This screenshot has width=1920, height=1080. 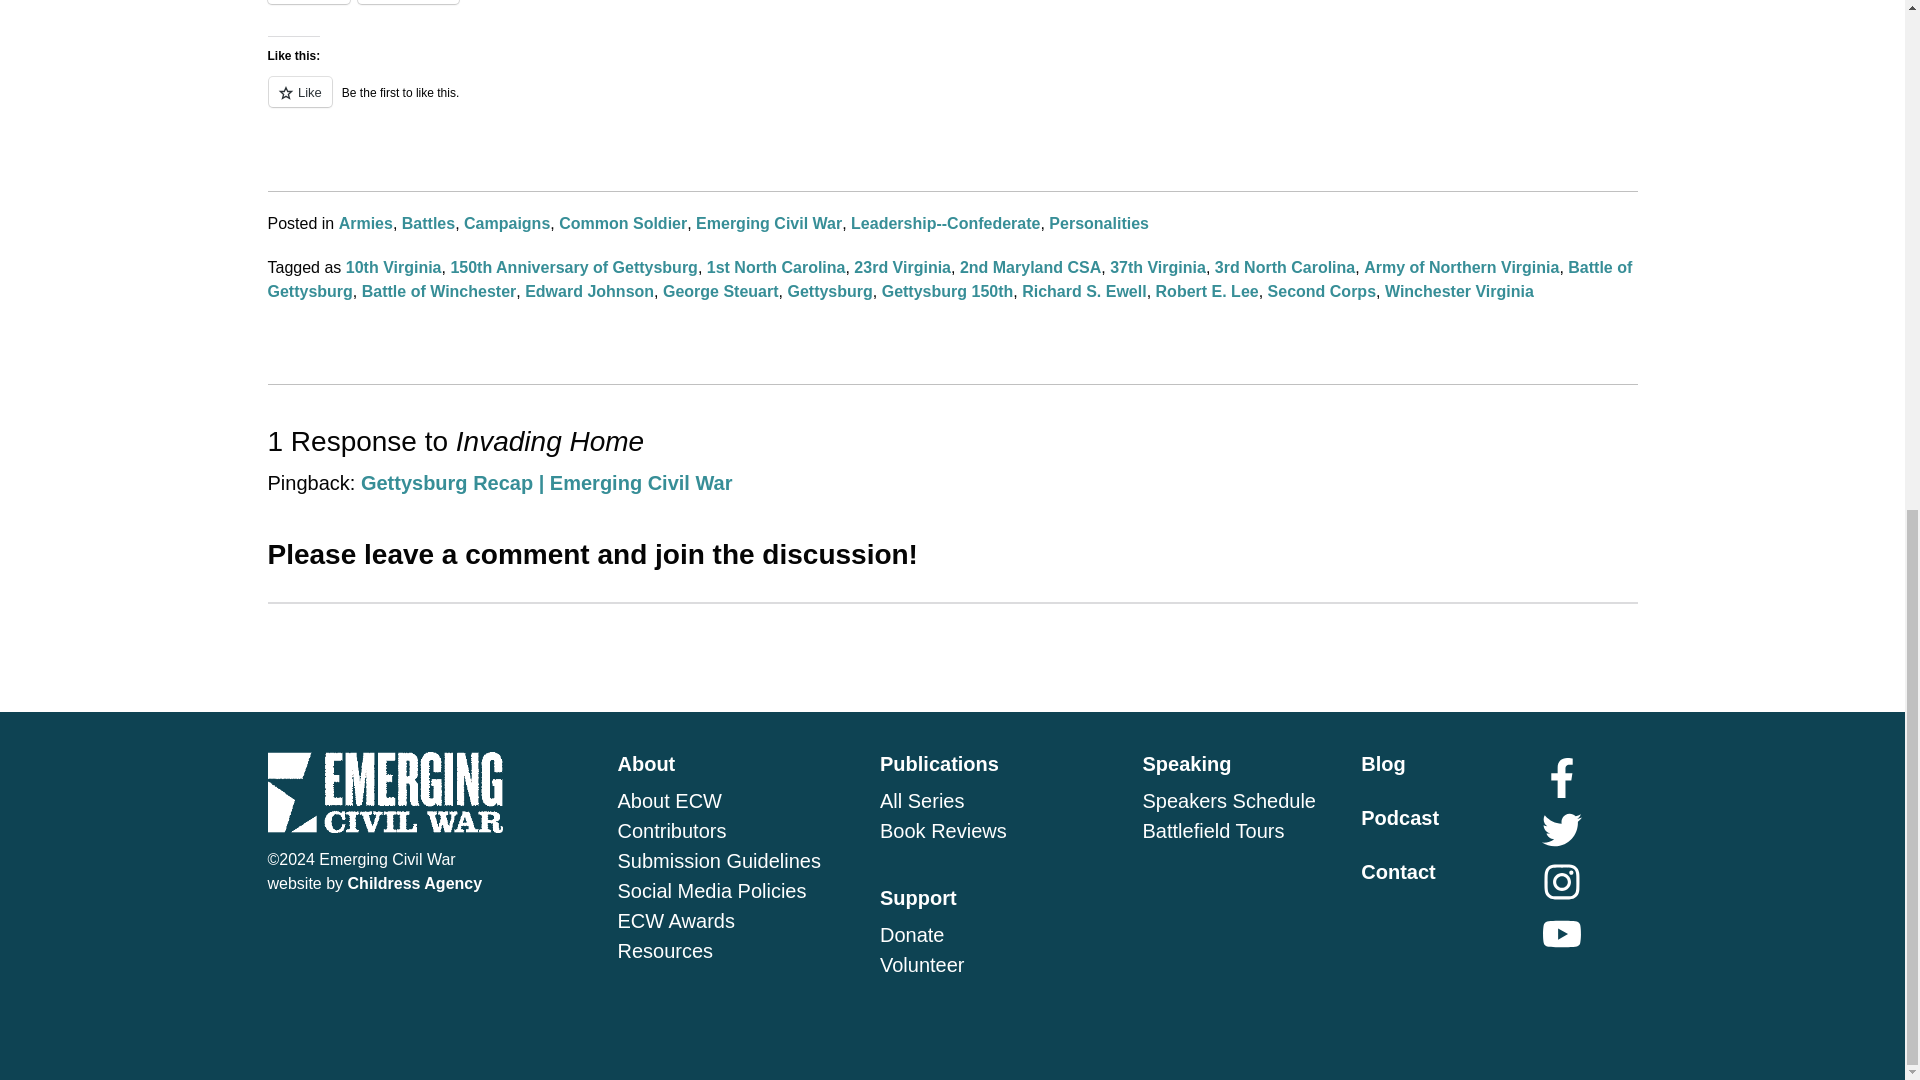 What do you see at coordinates (308, 2) in the screenshot?
I see `Twitter` at bounding box center [308, 2].